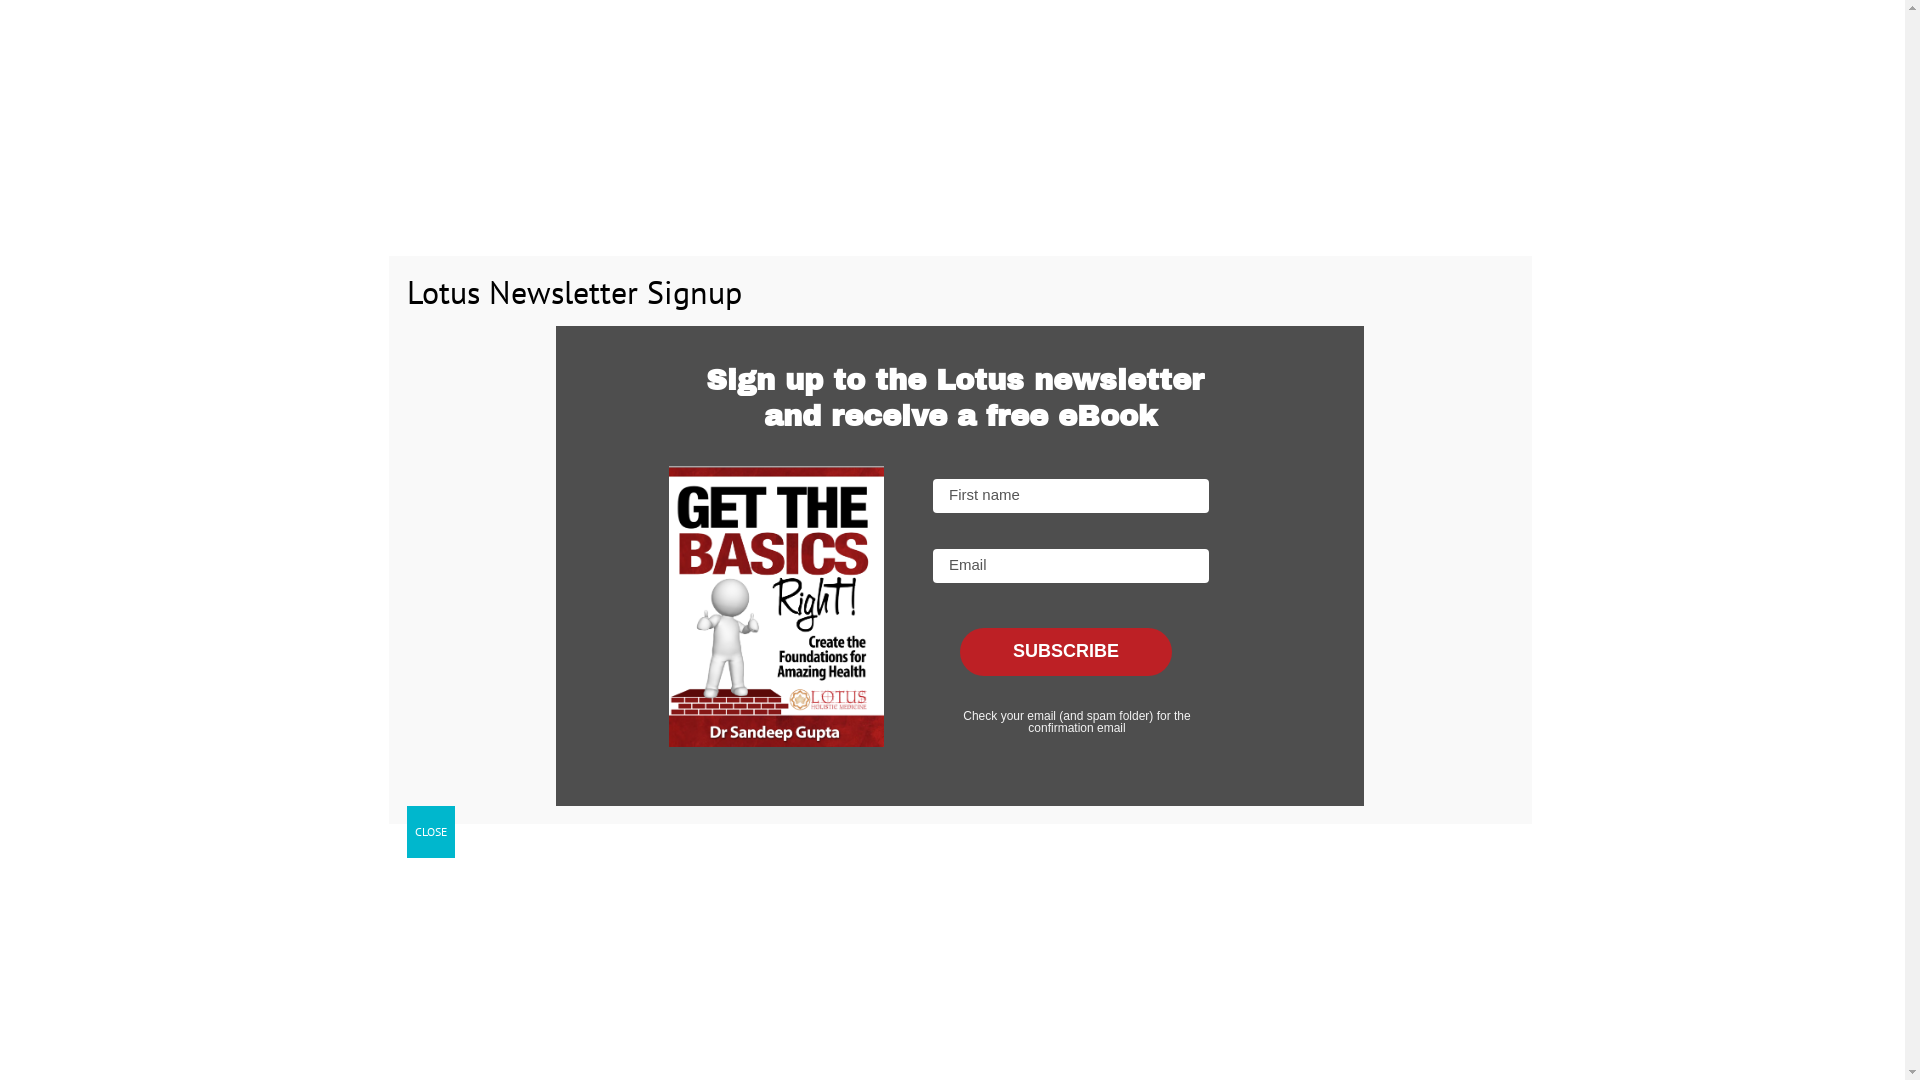  I want to click on YouTube, so click(1440, 25).